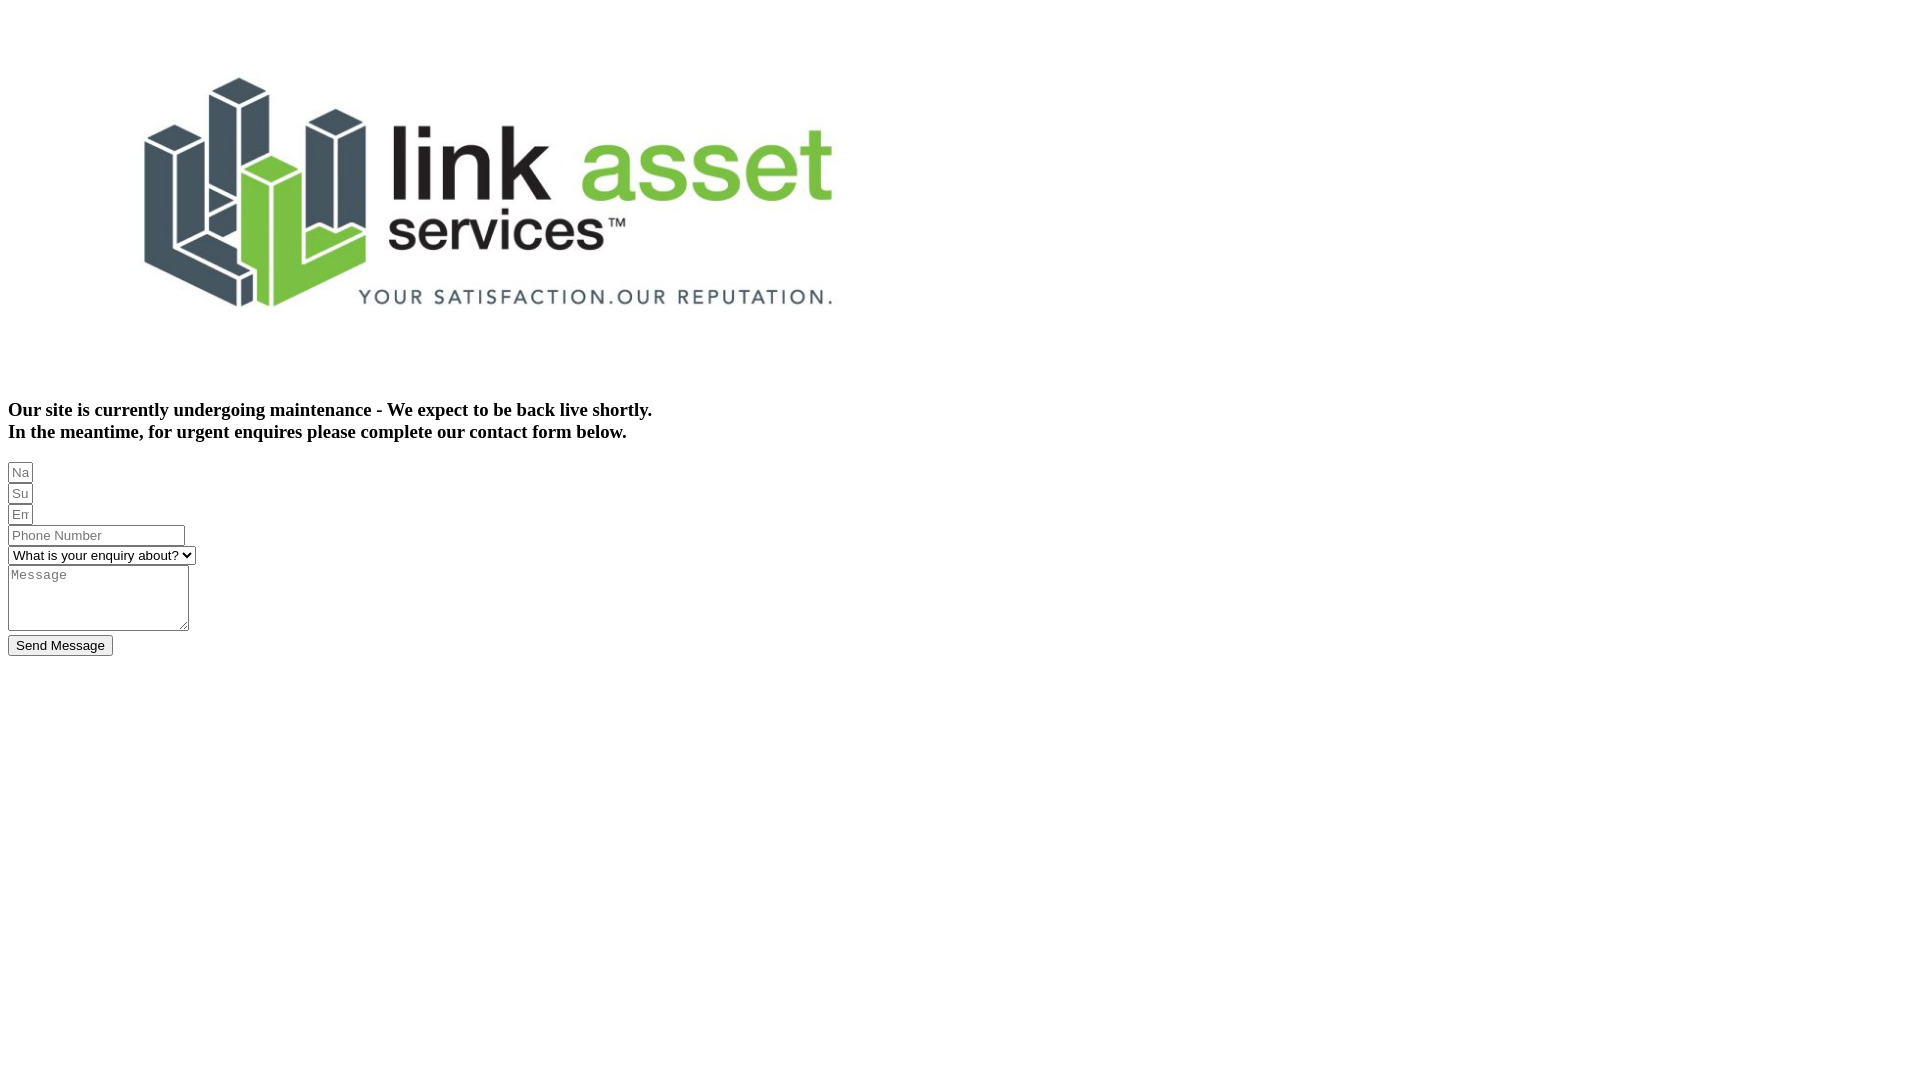 The width and height of the screenshot is (1920, 1080). Describe the element at coordinates (60, 645) in the screenshot. I see `Send Message` at that location.